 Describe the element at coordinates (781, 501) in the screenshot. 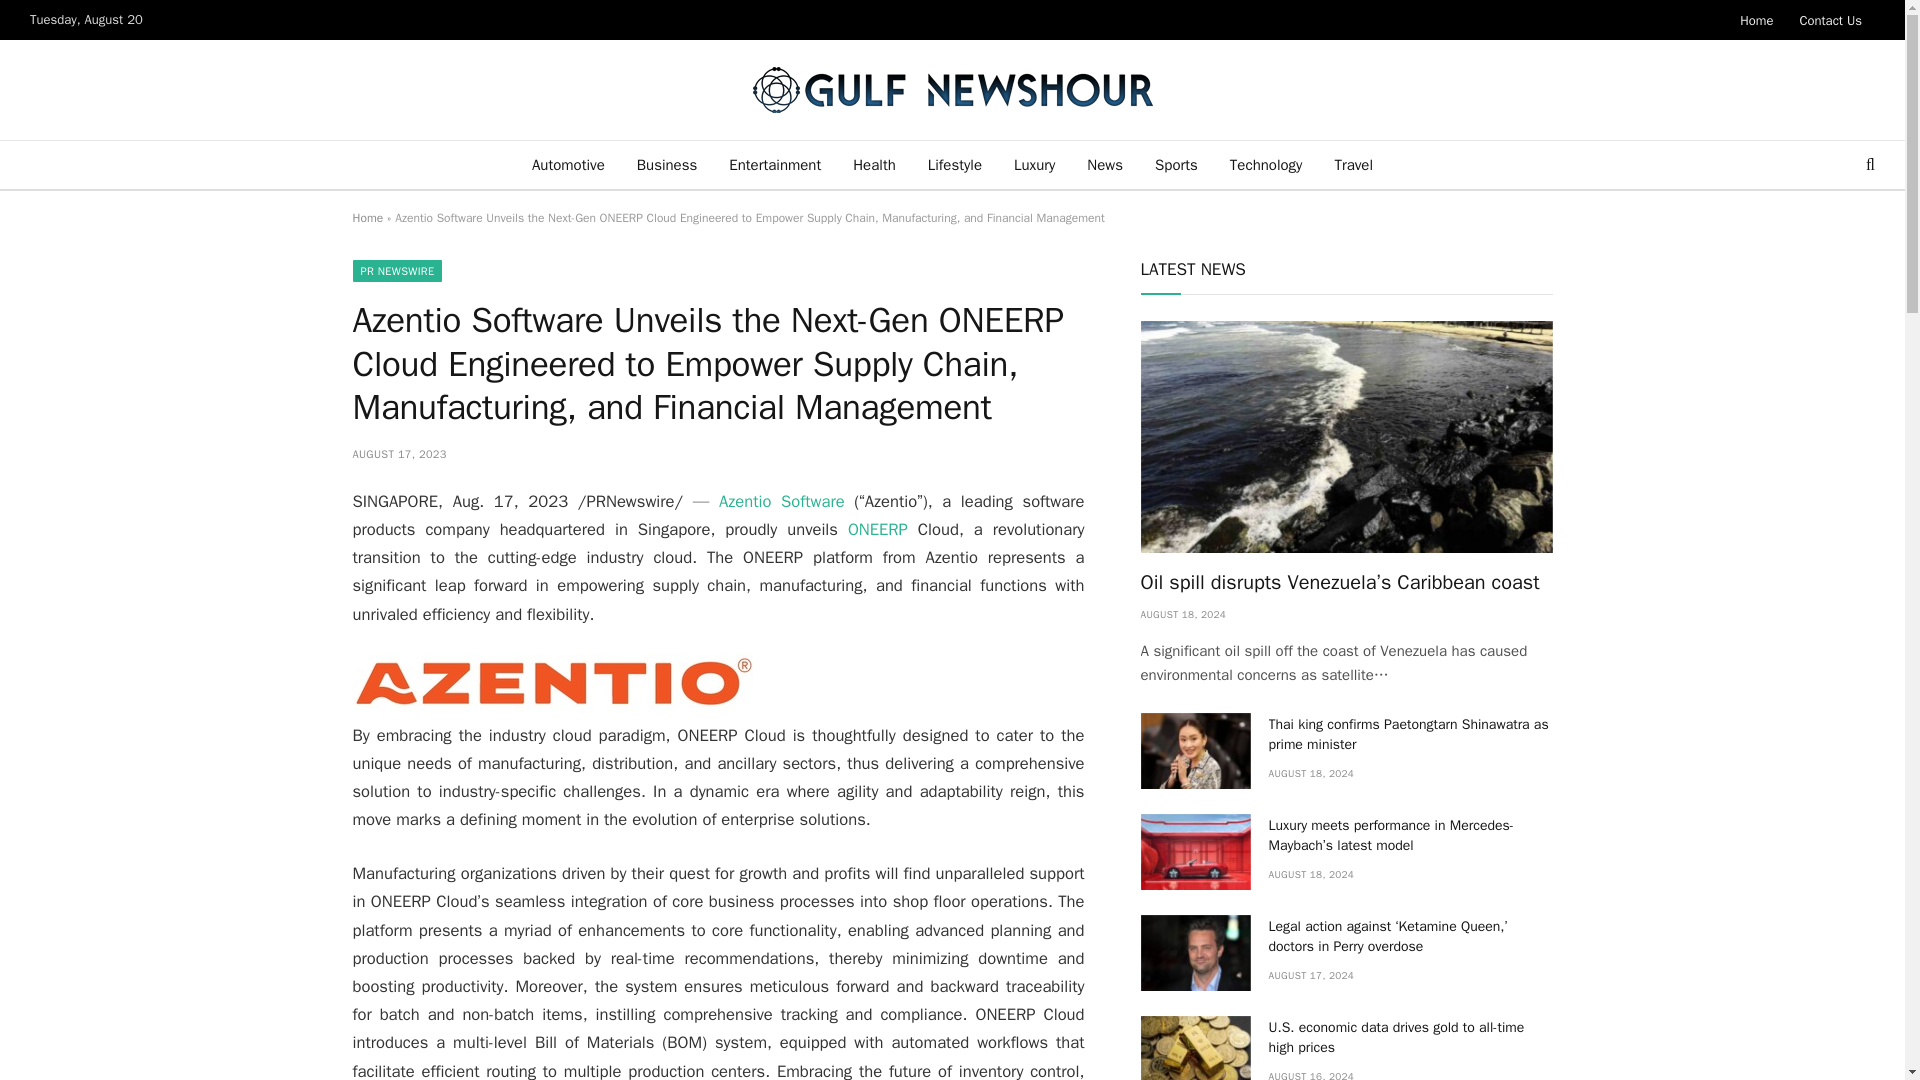

I see `Azentio Software` at that location.